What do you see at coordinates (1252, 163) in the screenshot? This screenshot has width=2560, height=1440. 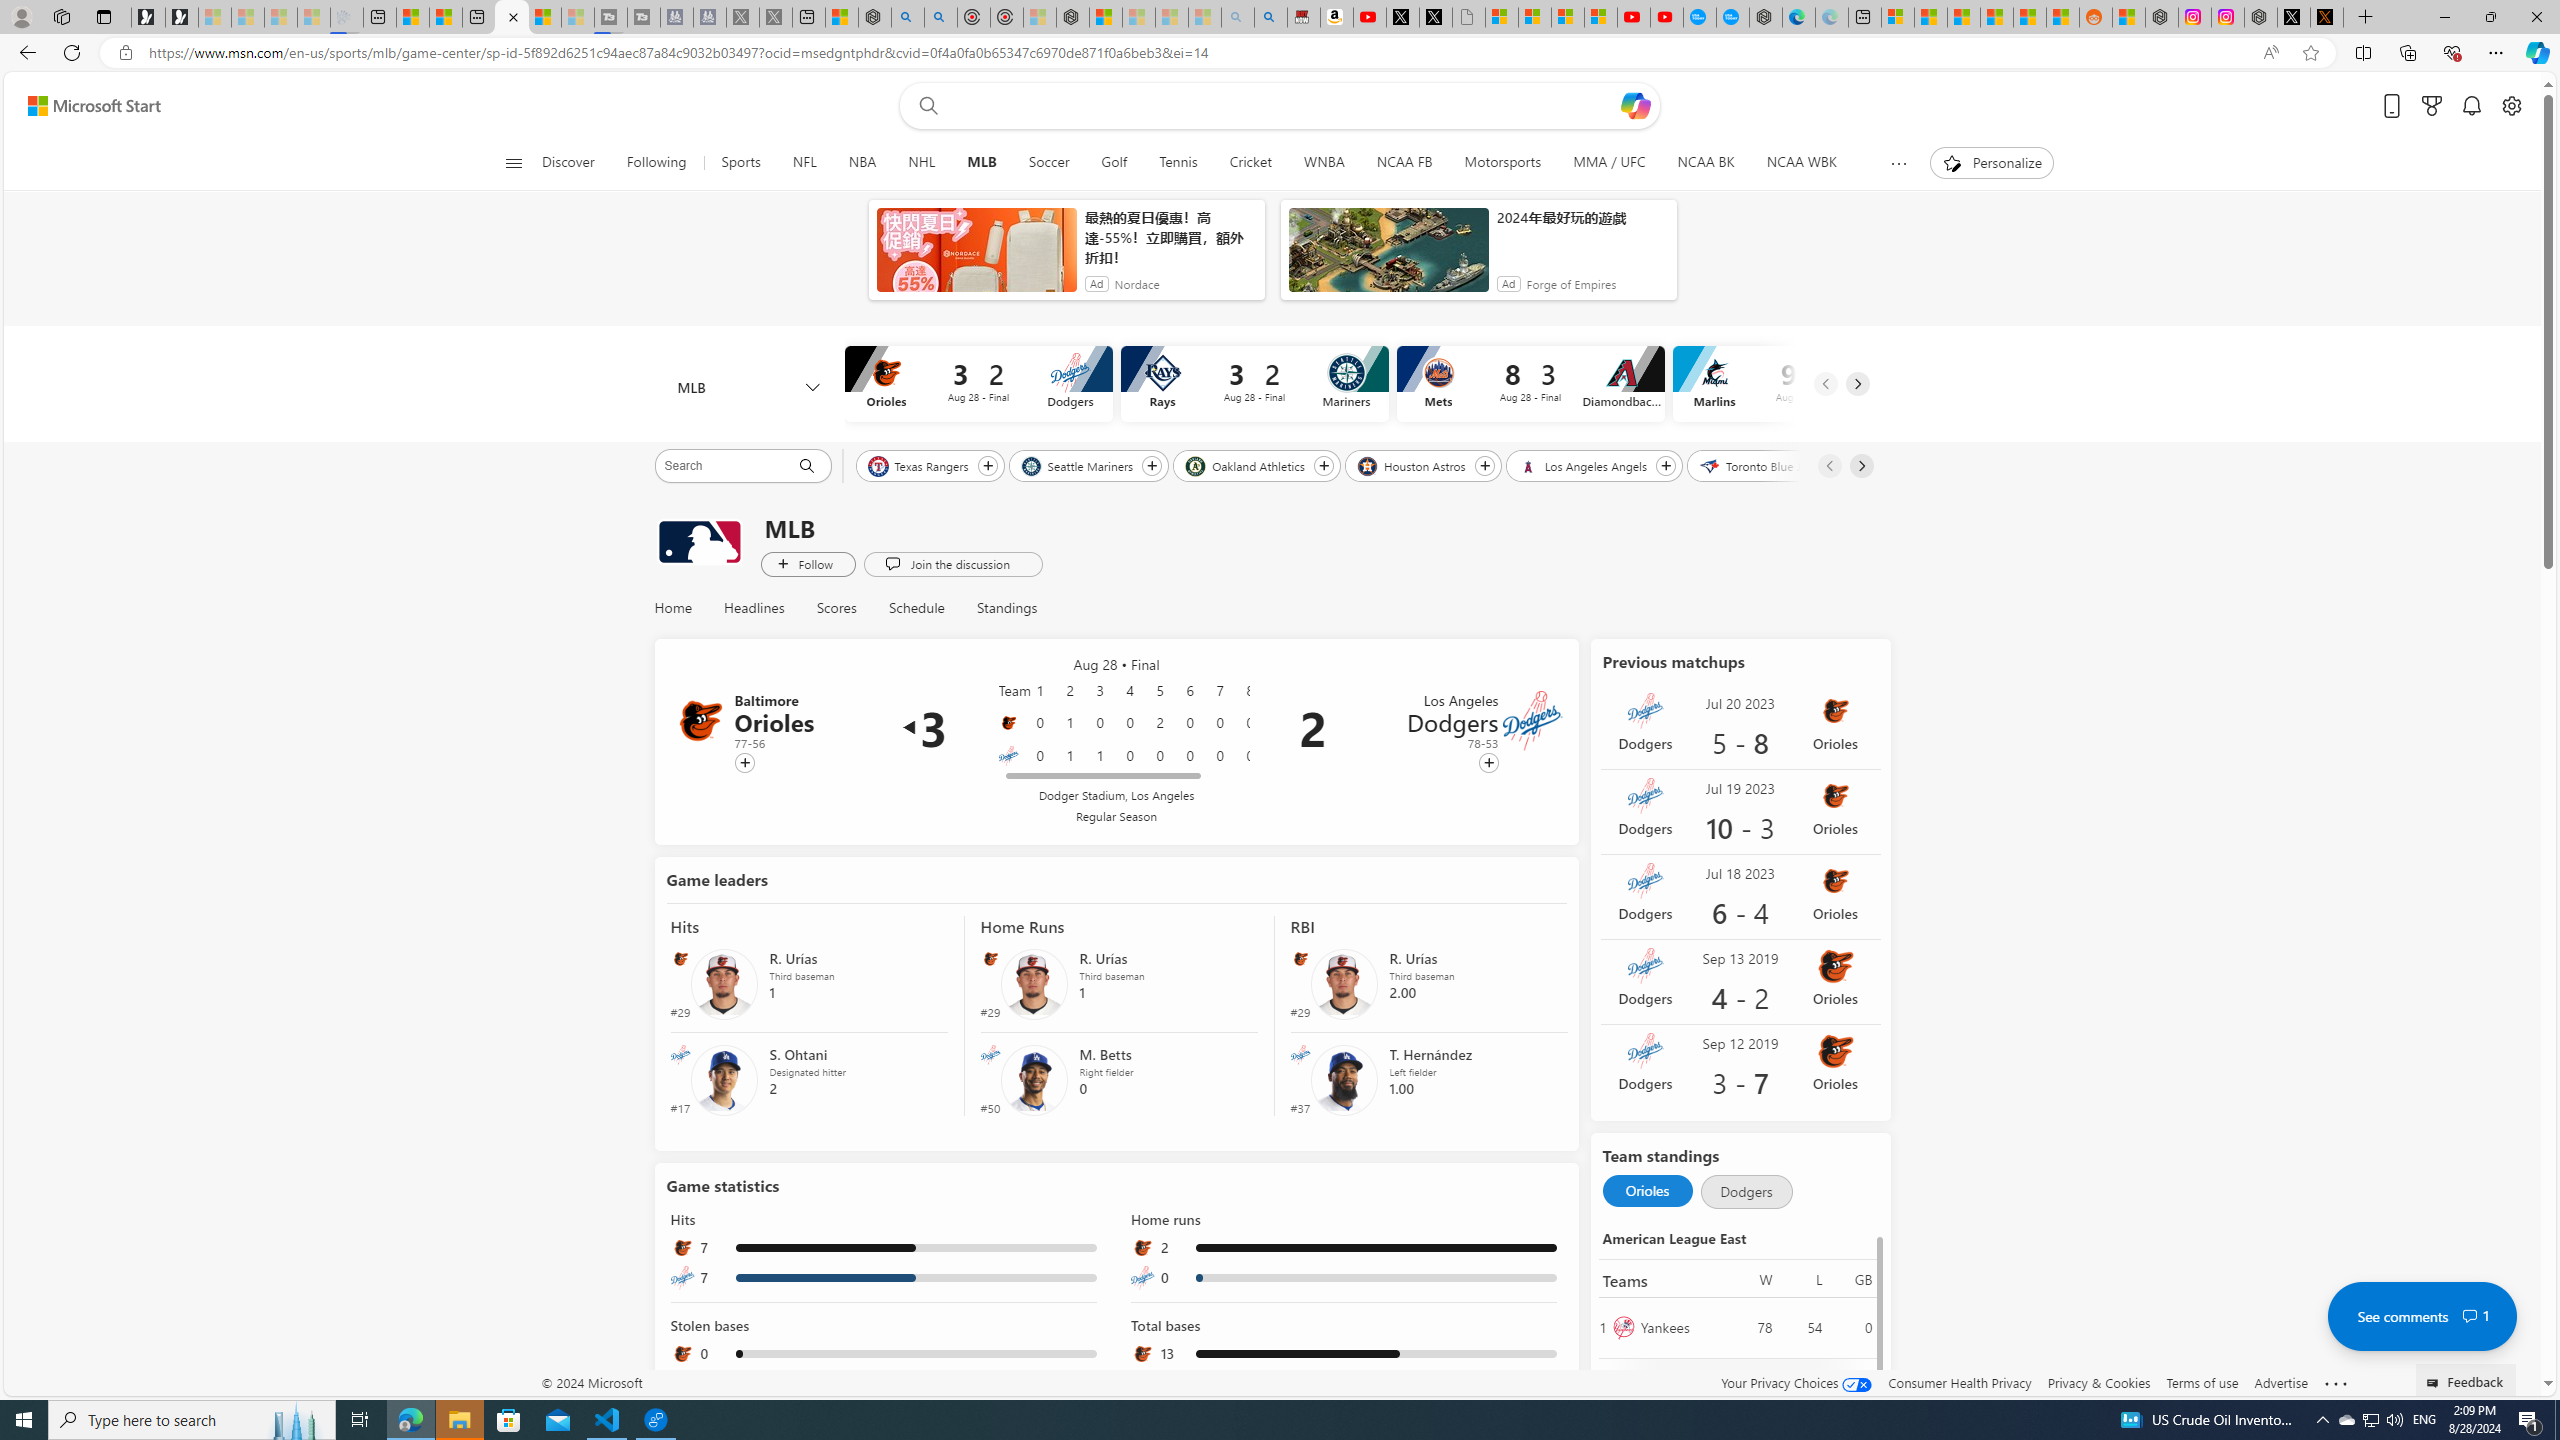 I see `Cricket` at bounding box center [1252, 163].